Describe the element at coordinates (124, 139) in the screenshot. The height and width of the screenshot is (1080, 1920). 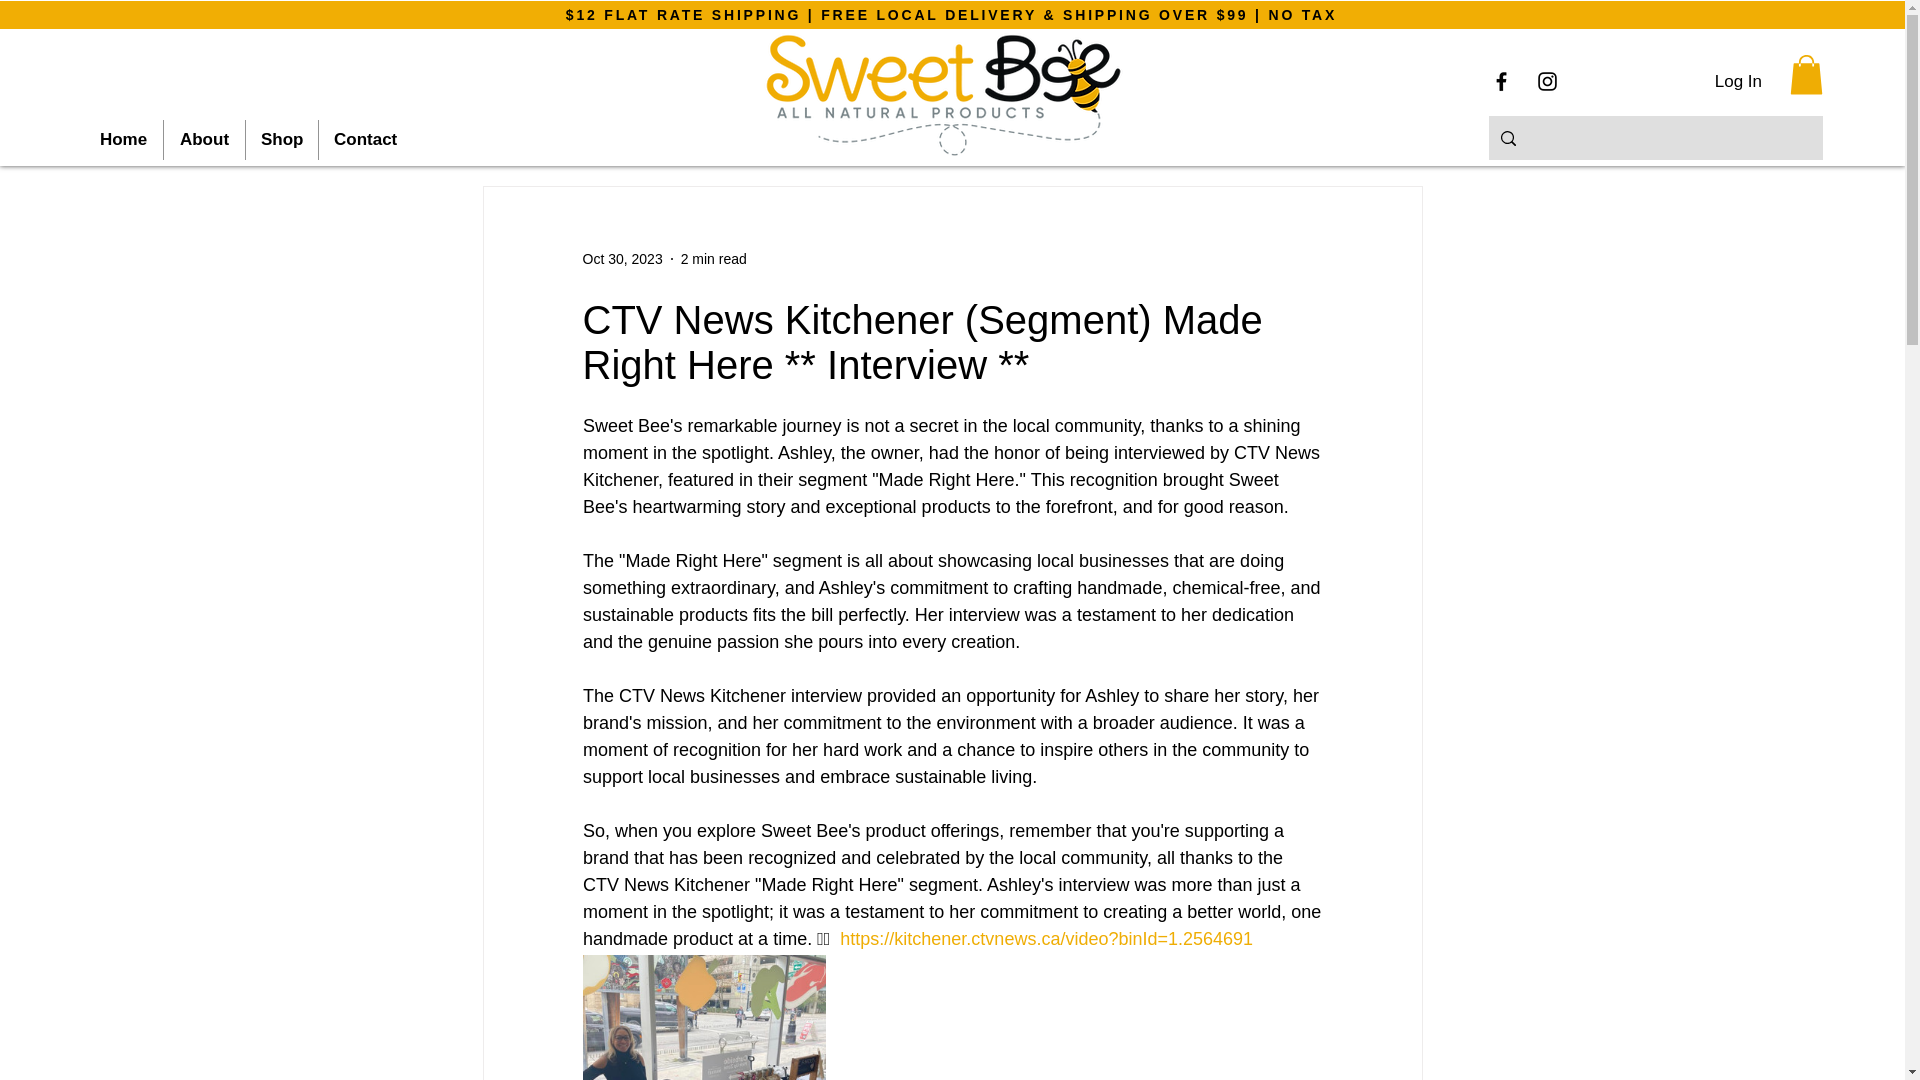
I see `Home` at that location.